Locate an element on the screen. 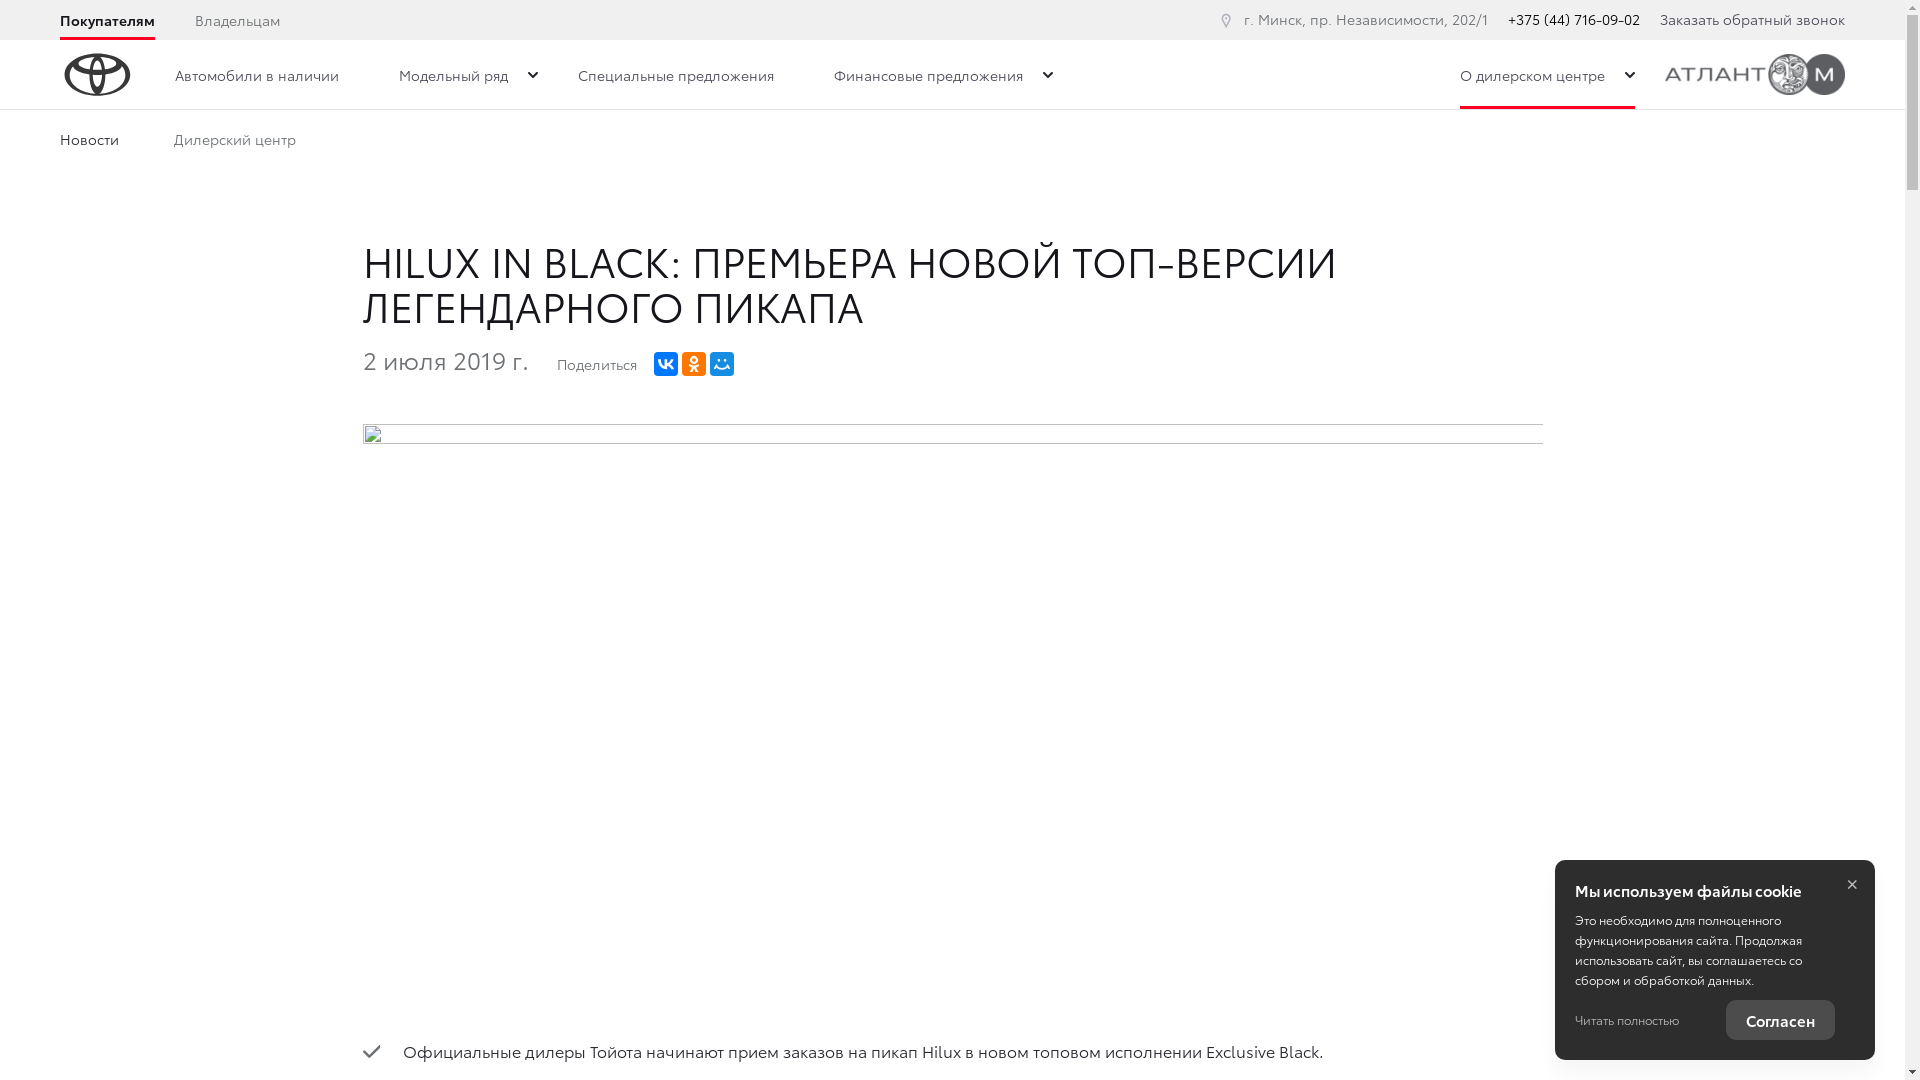 This screenshot has height=1080, width=1920. +375 (44) 716-09-02 is located at coordinates (1574, 19).